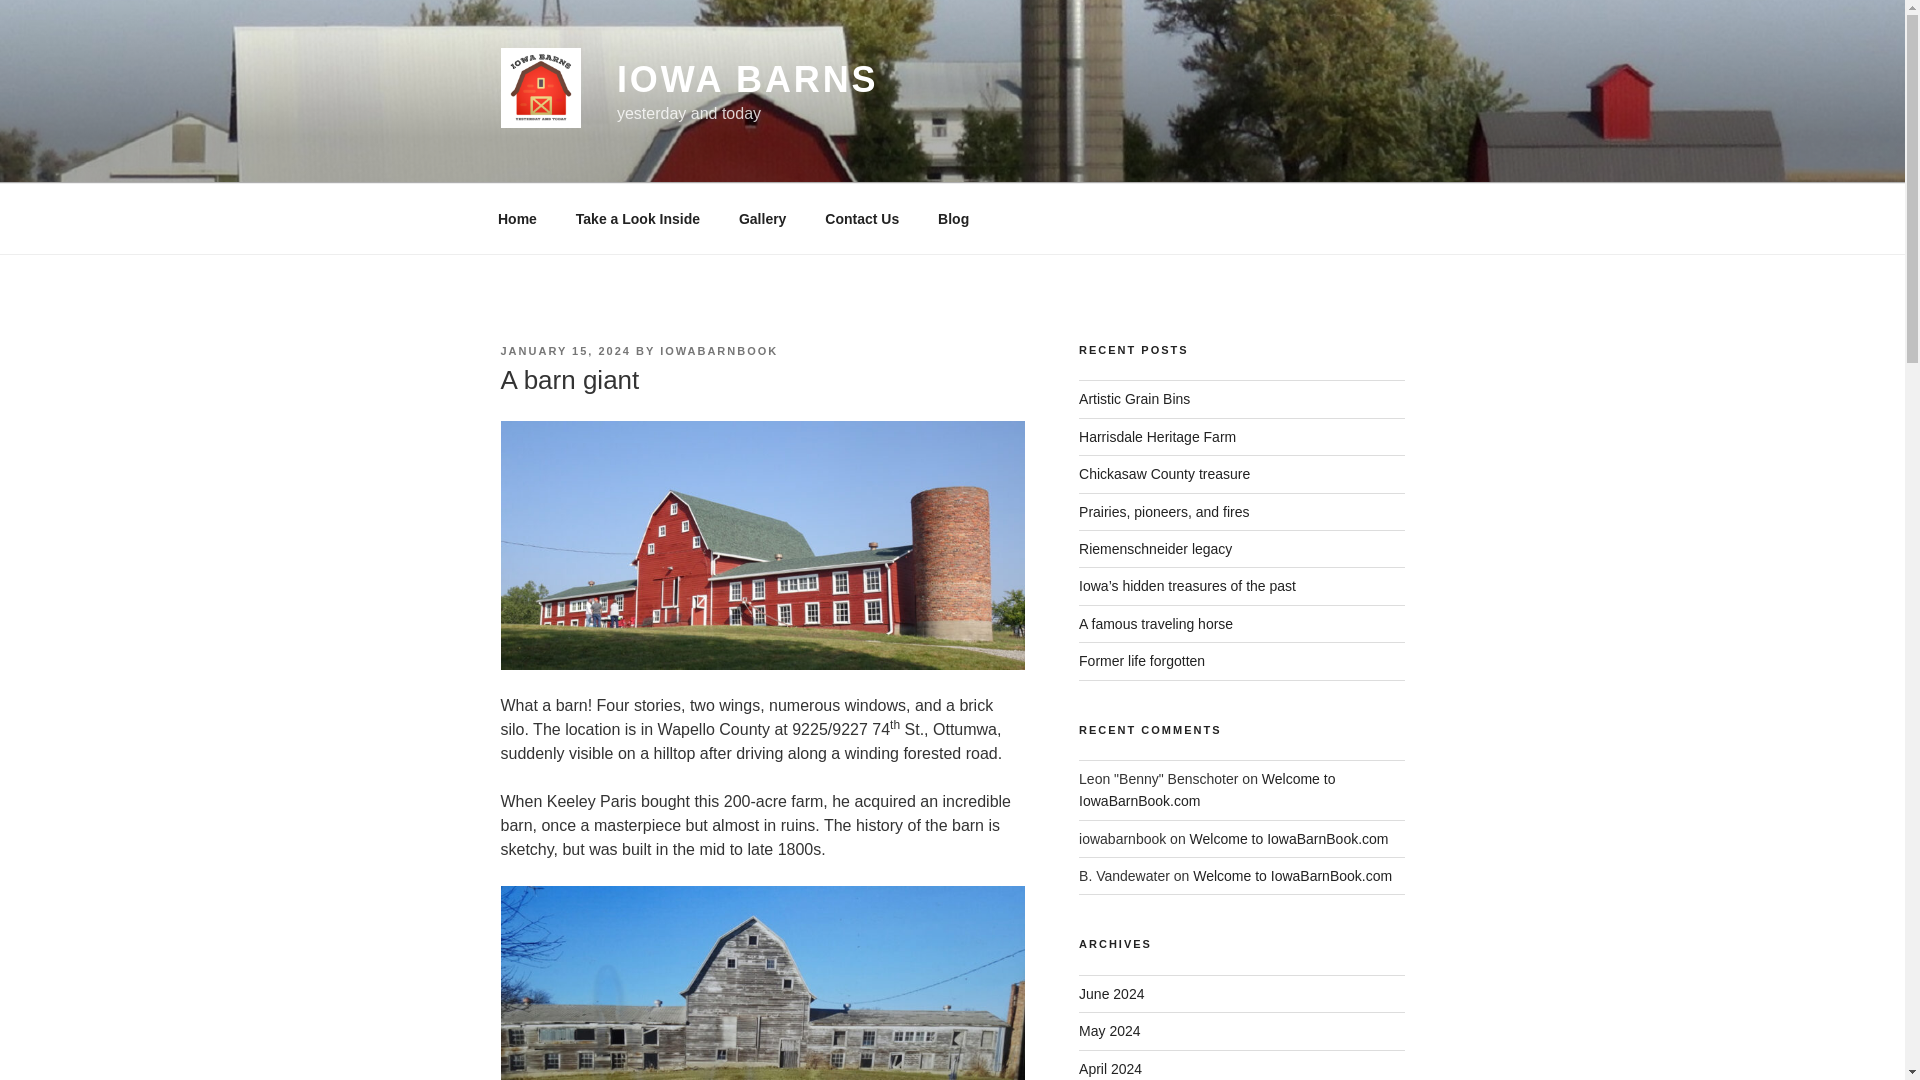 The height and width of the screenshot is (1080, 1920). What do you see at coordinates (1292, 876) in the screenshot?
I see `Welcome to IowaBarnBook.com` at bounding box center [1292, 876].